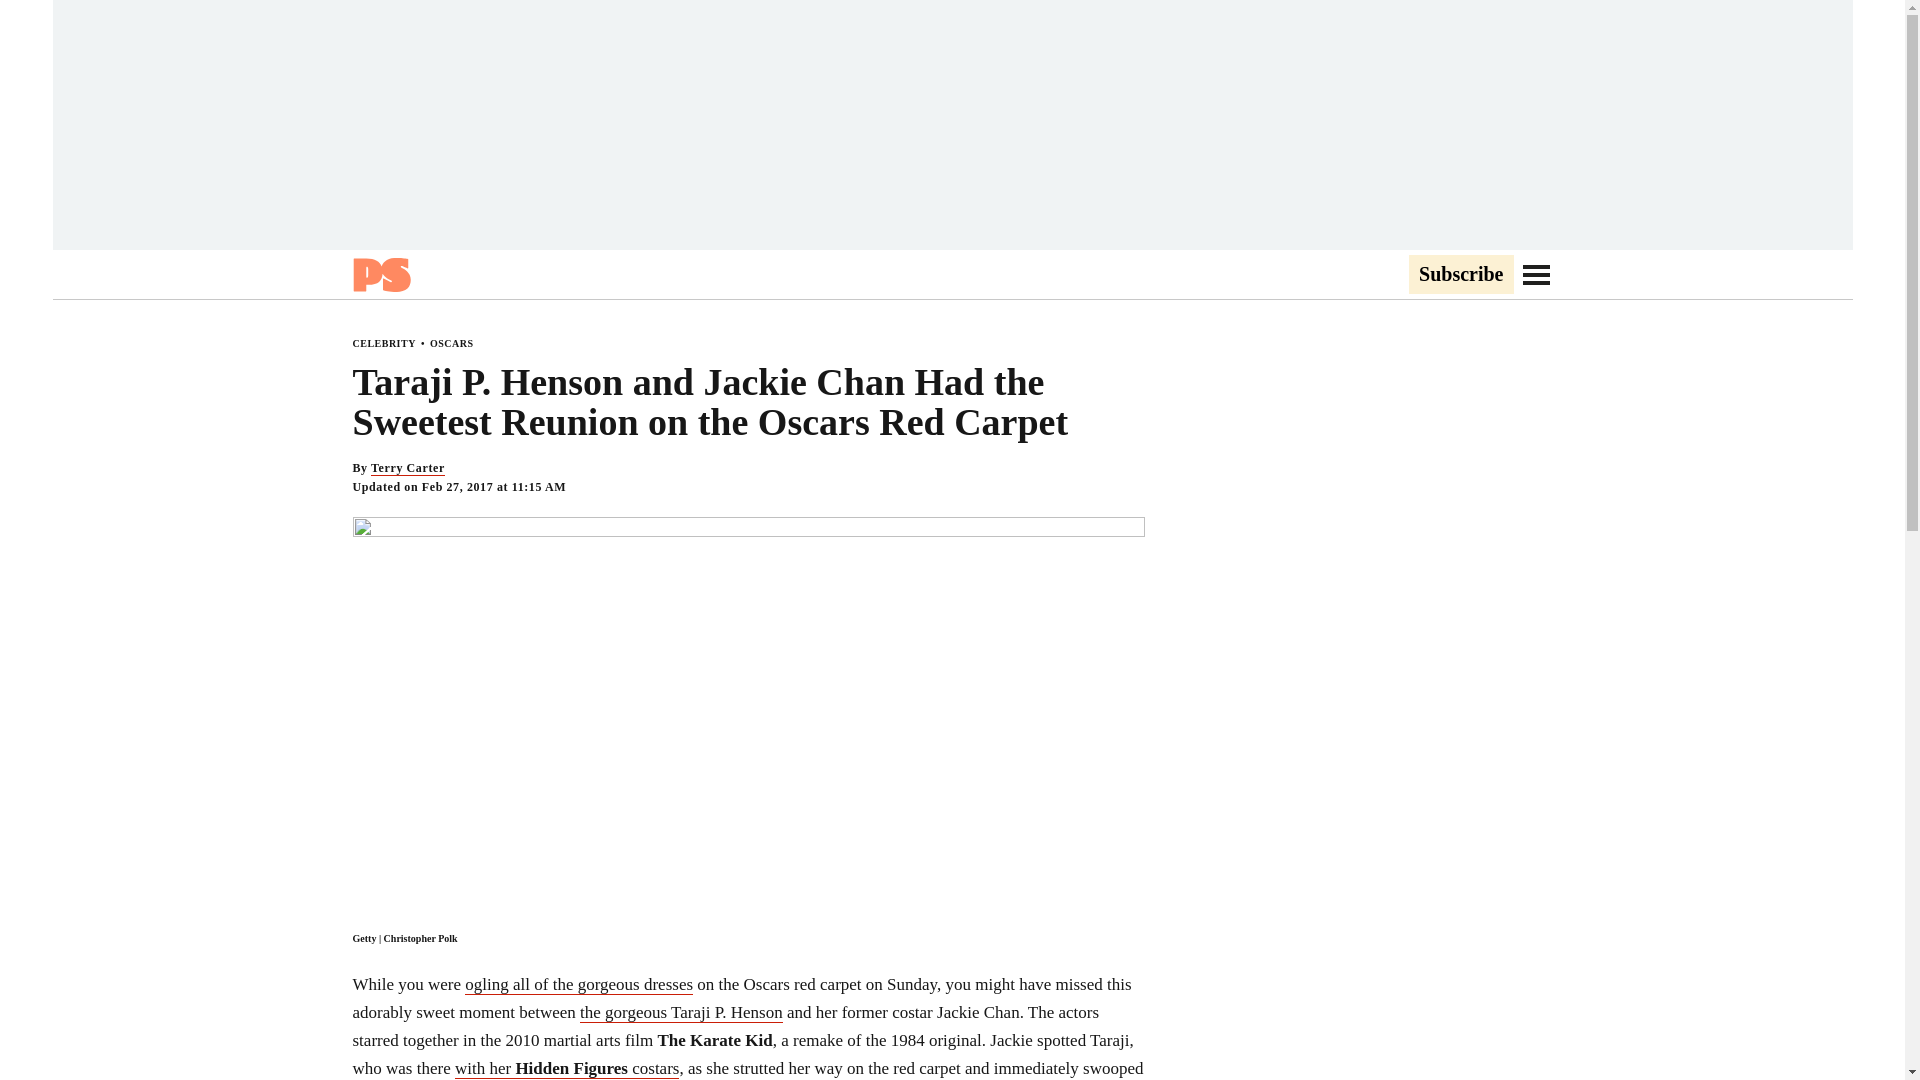 The height and width of the screenshot is (1080, 1920). What do you see at coordinates (408, 468) in the screenshot?
I see `Terry Carter` at bounding box center [408, 468].